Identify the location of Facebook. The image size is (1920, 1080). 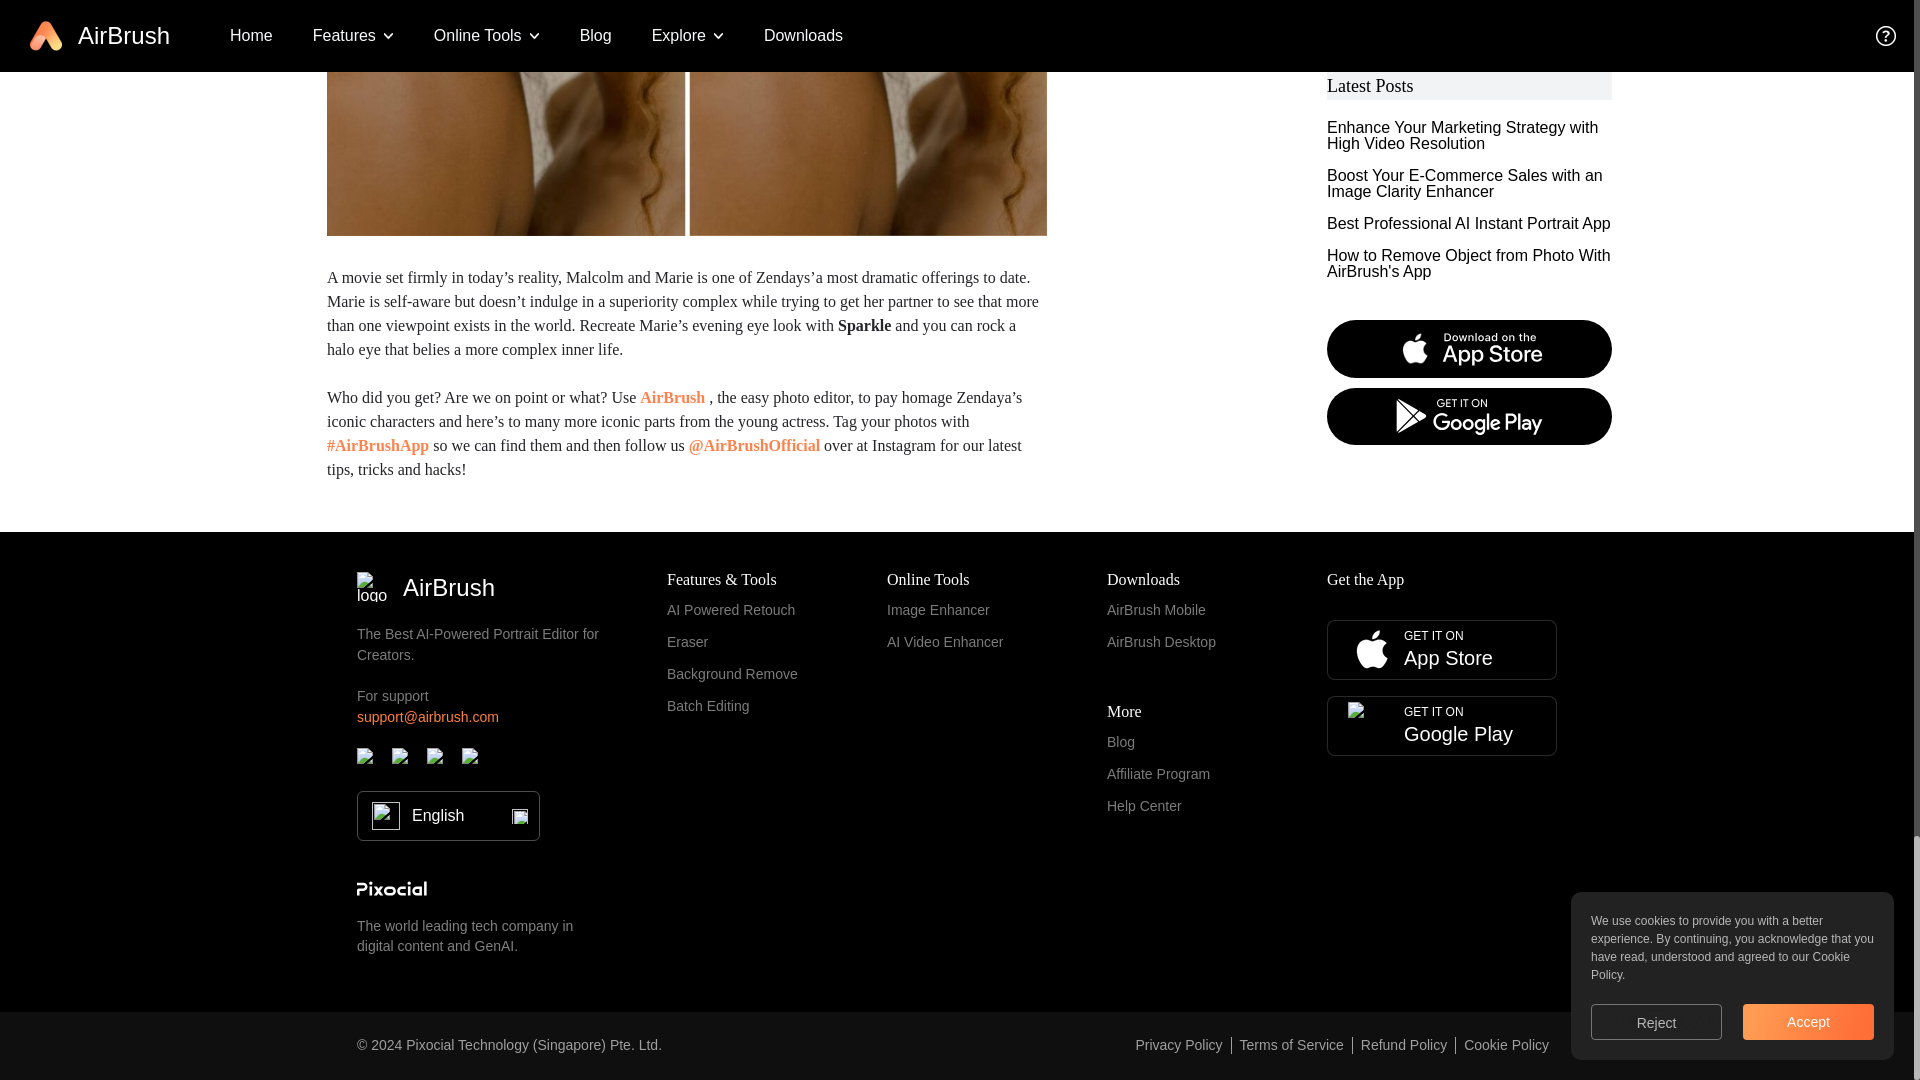
(438, 760).